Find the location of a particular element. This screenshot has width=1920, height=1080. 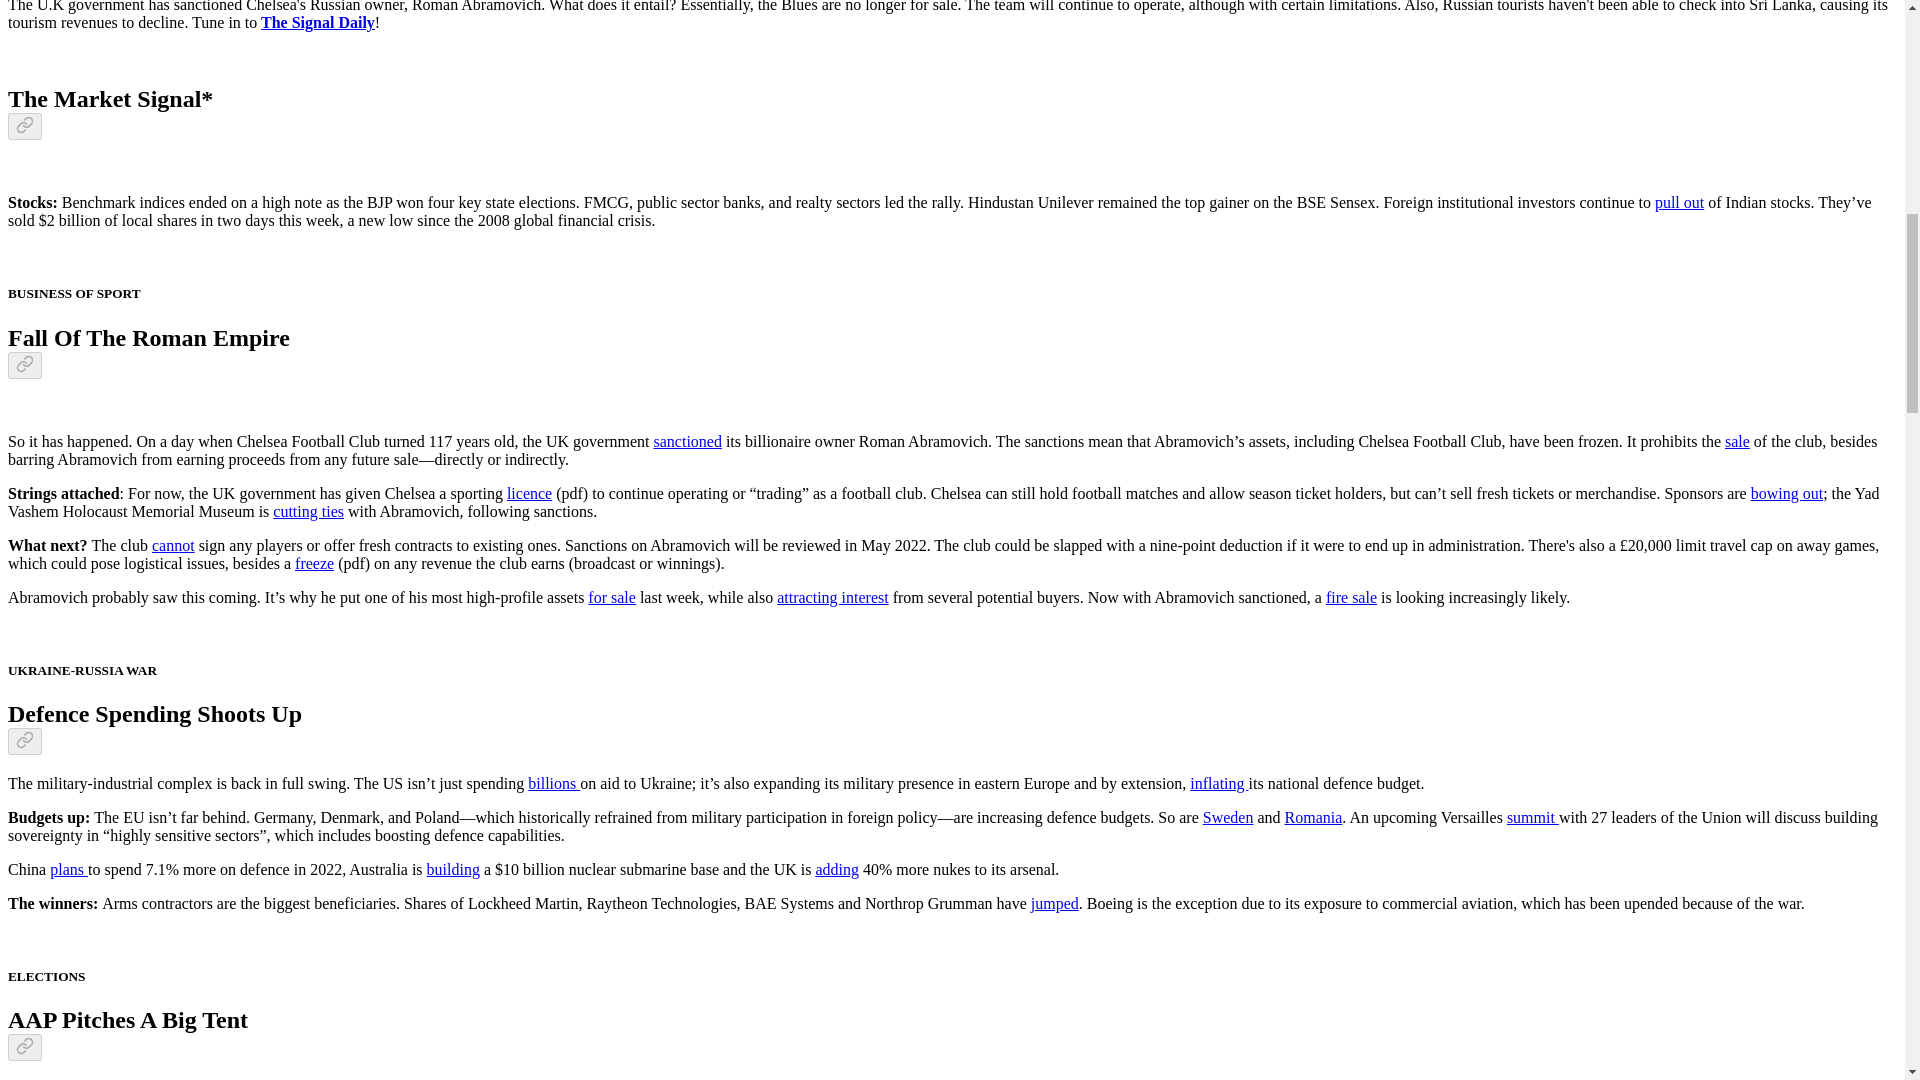

bowing out is located at coordinates (1786, 493).